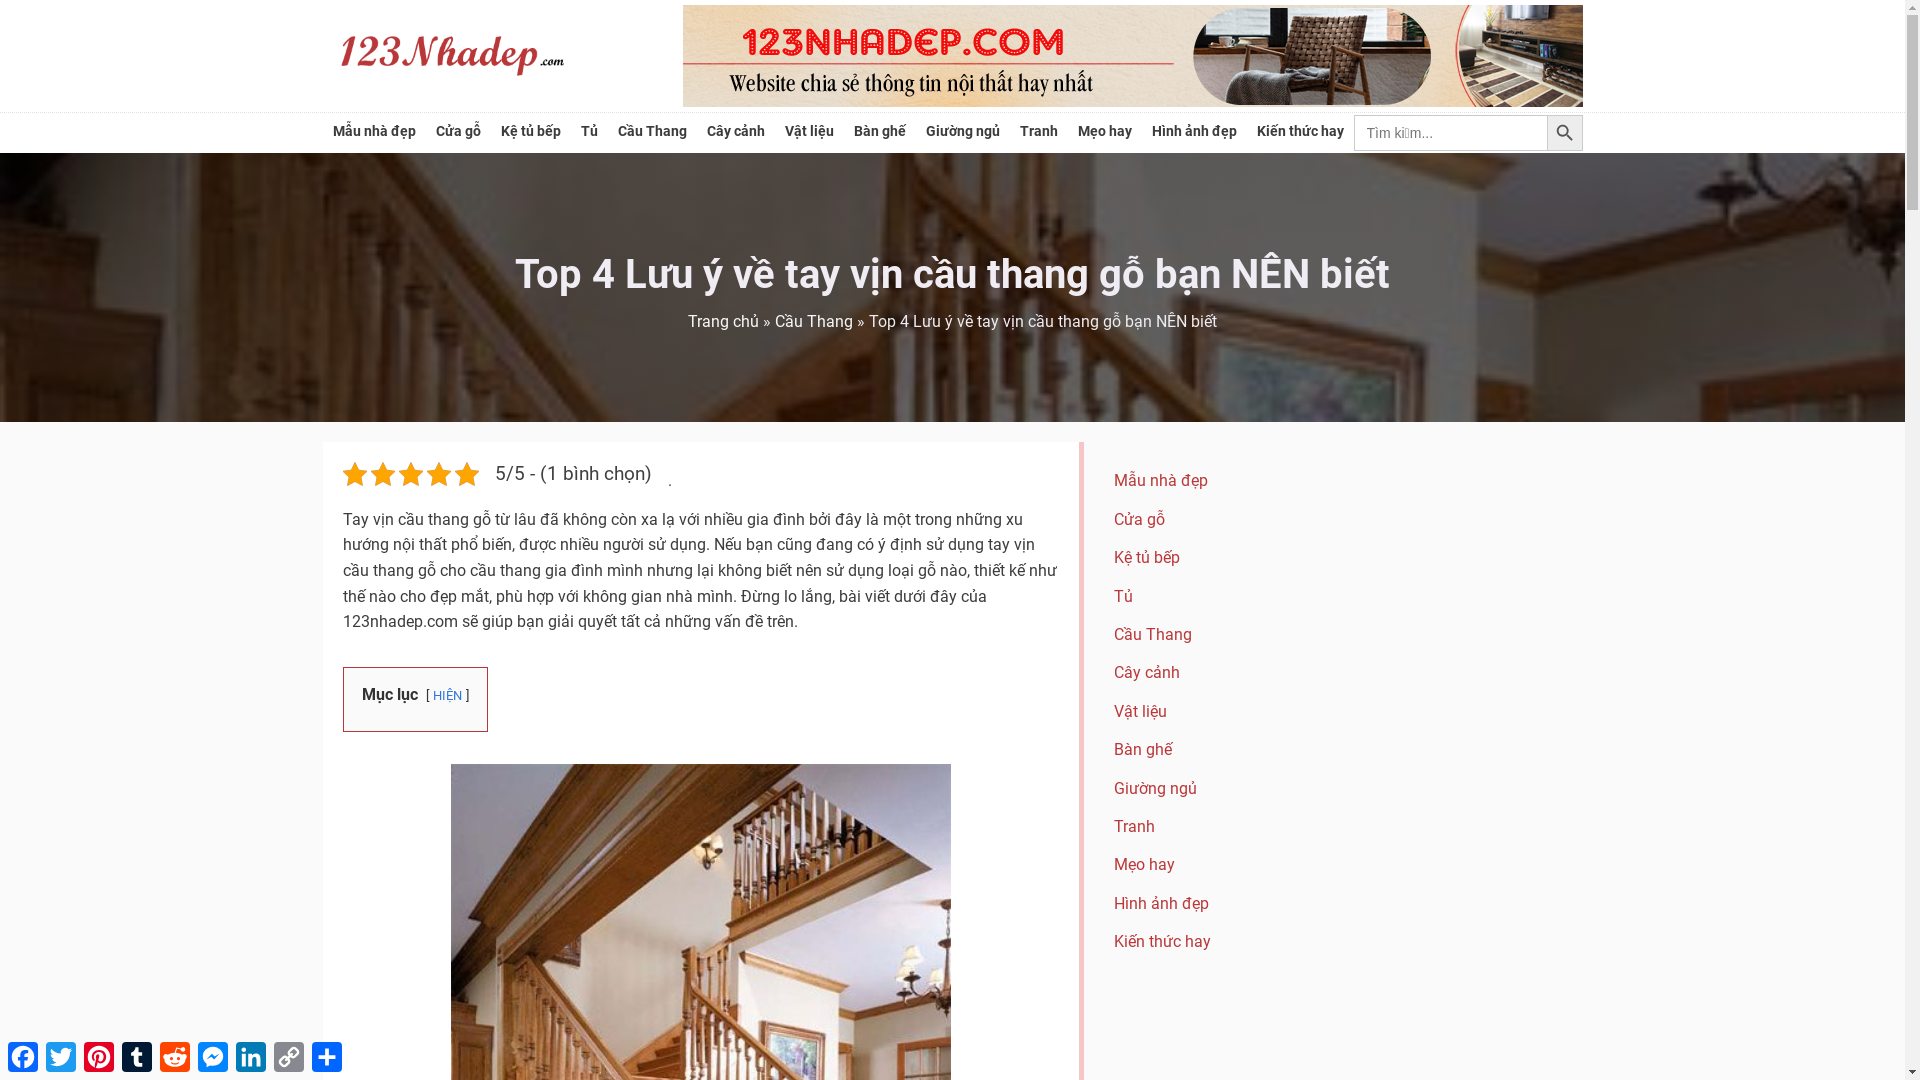 Image resolution: width=1920 pixels, height=1080 pixels. Describe the element at coordinates (213, 1057) in the screenshot. I see `Messenger` at that location.